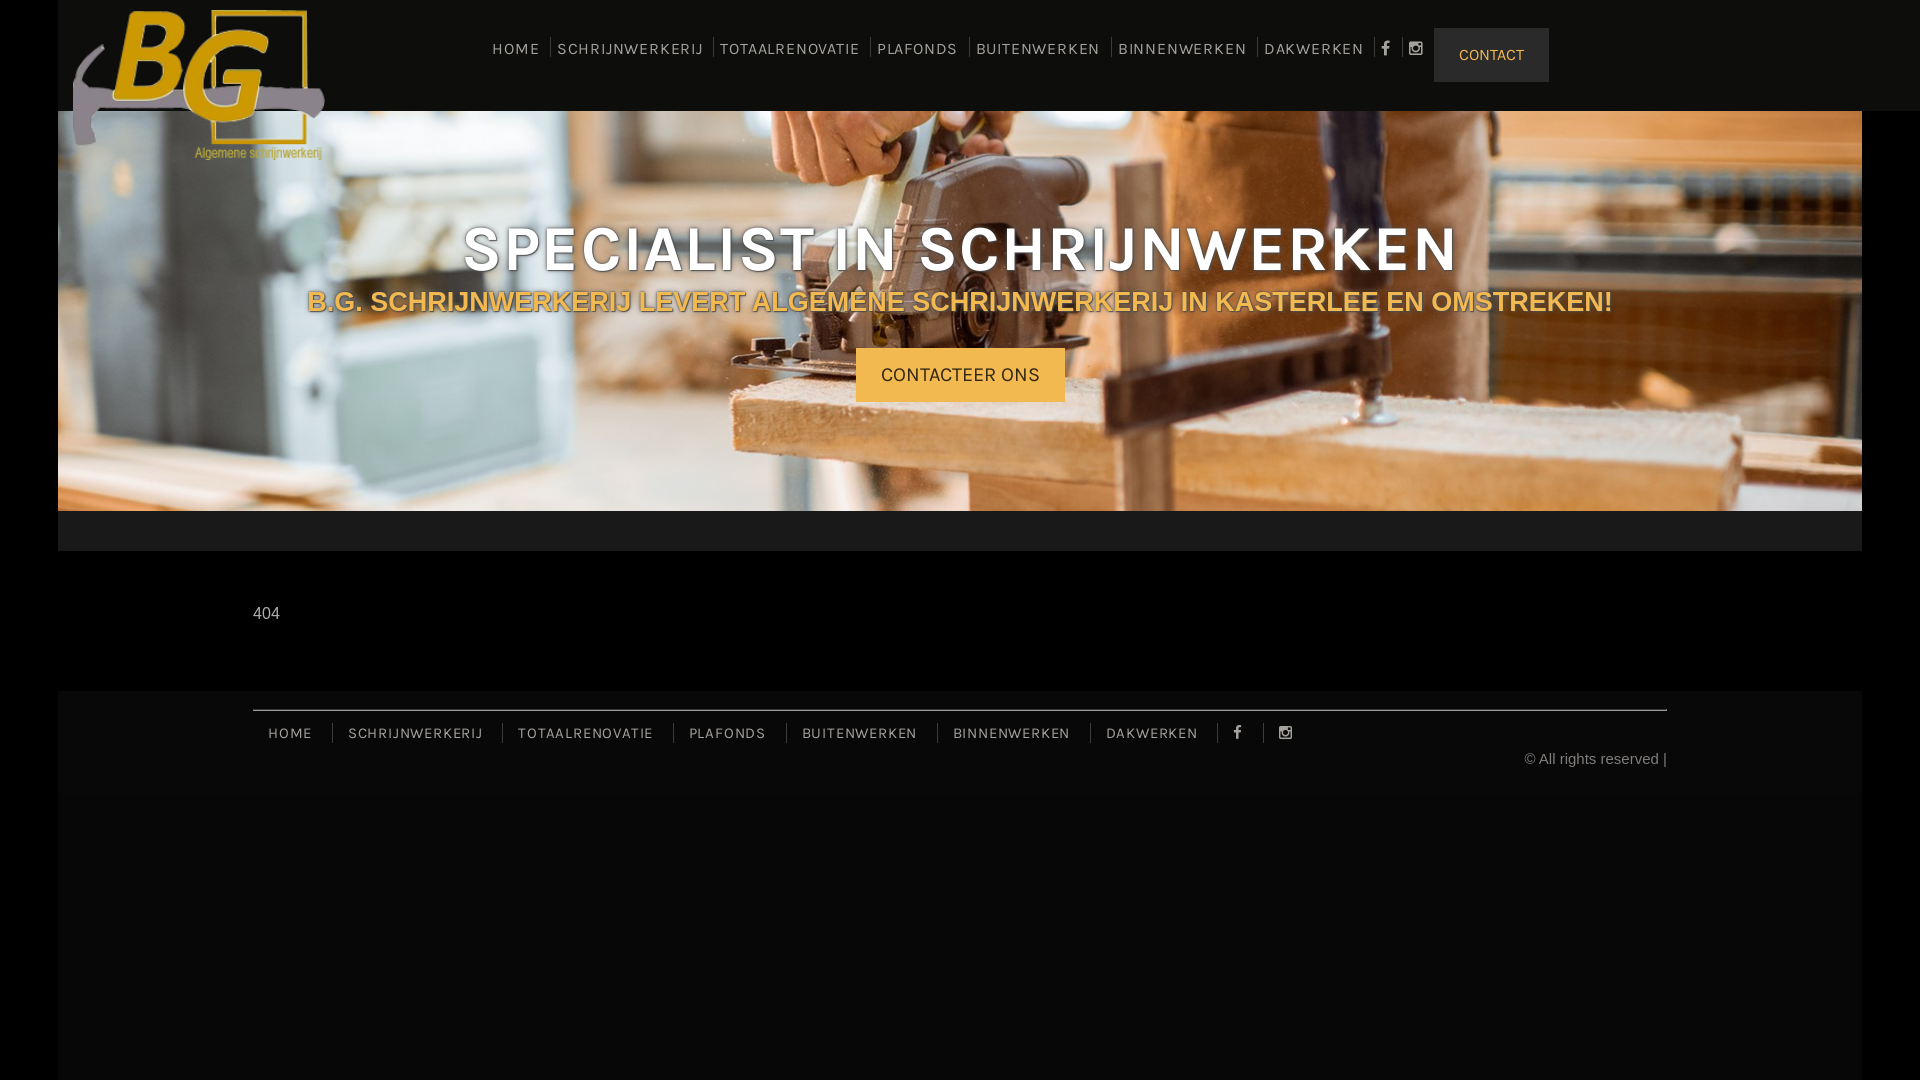 This screenshot has height=1080, width=1920. Describe the element at coordinates (290, 733) in the screenshot. I see `HOME` at that location.